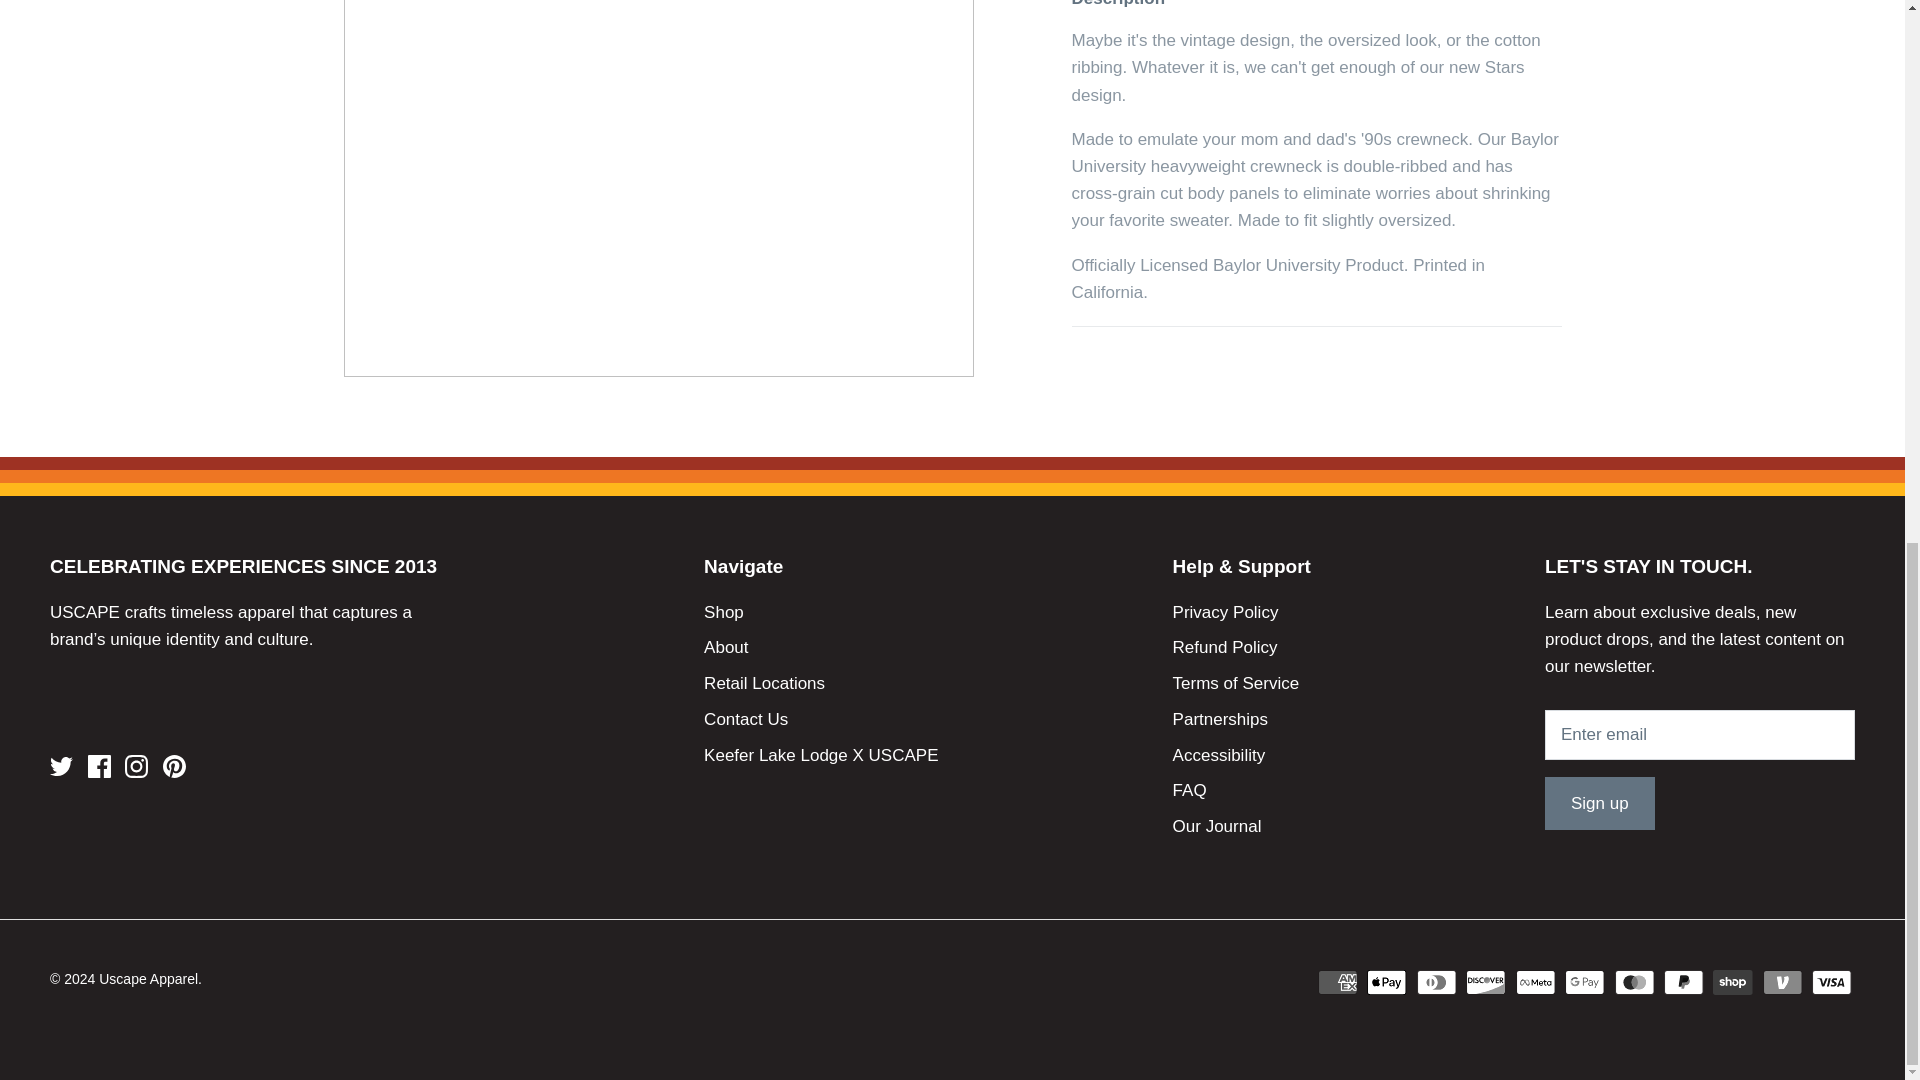 This screenshot has width=1920, height=1080. What do you see at coordinates (60, 766) in the screenshot?
I see `Twitter` at bounding box center [60, 766].